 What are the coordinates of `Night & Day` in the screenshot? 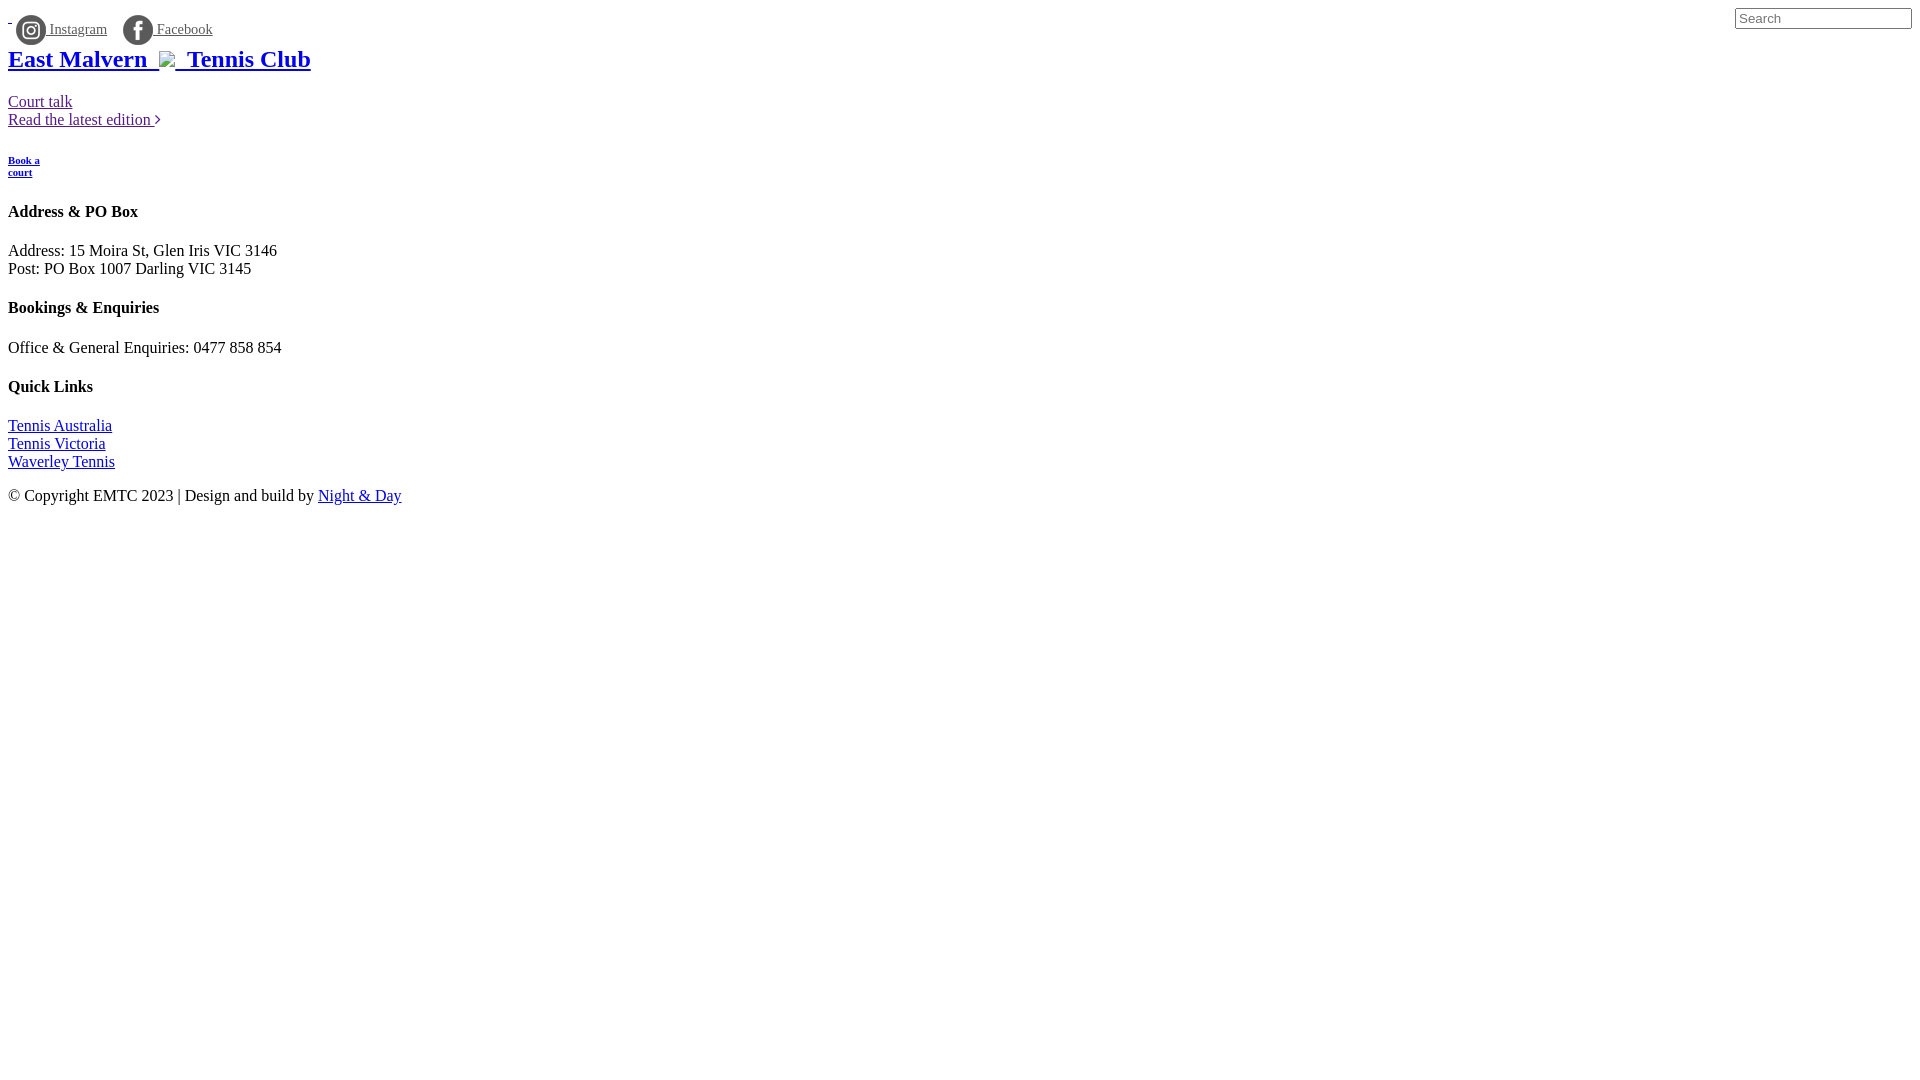 It's located at (360, 496).